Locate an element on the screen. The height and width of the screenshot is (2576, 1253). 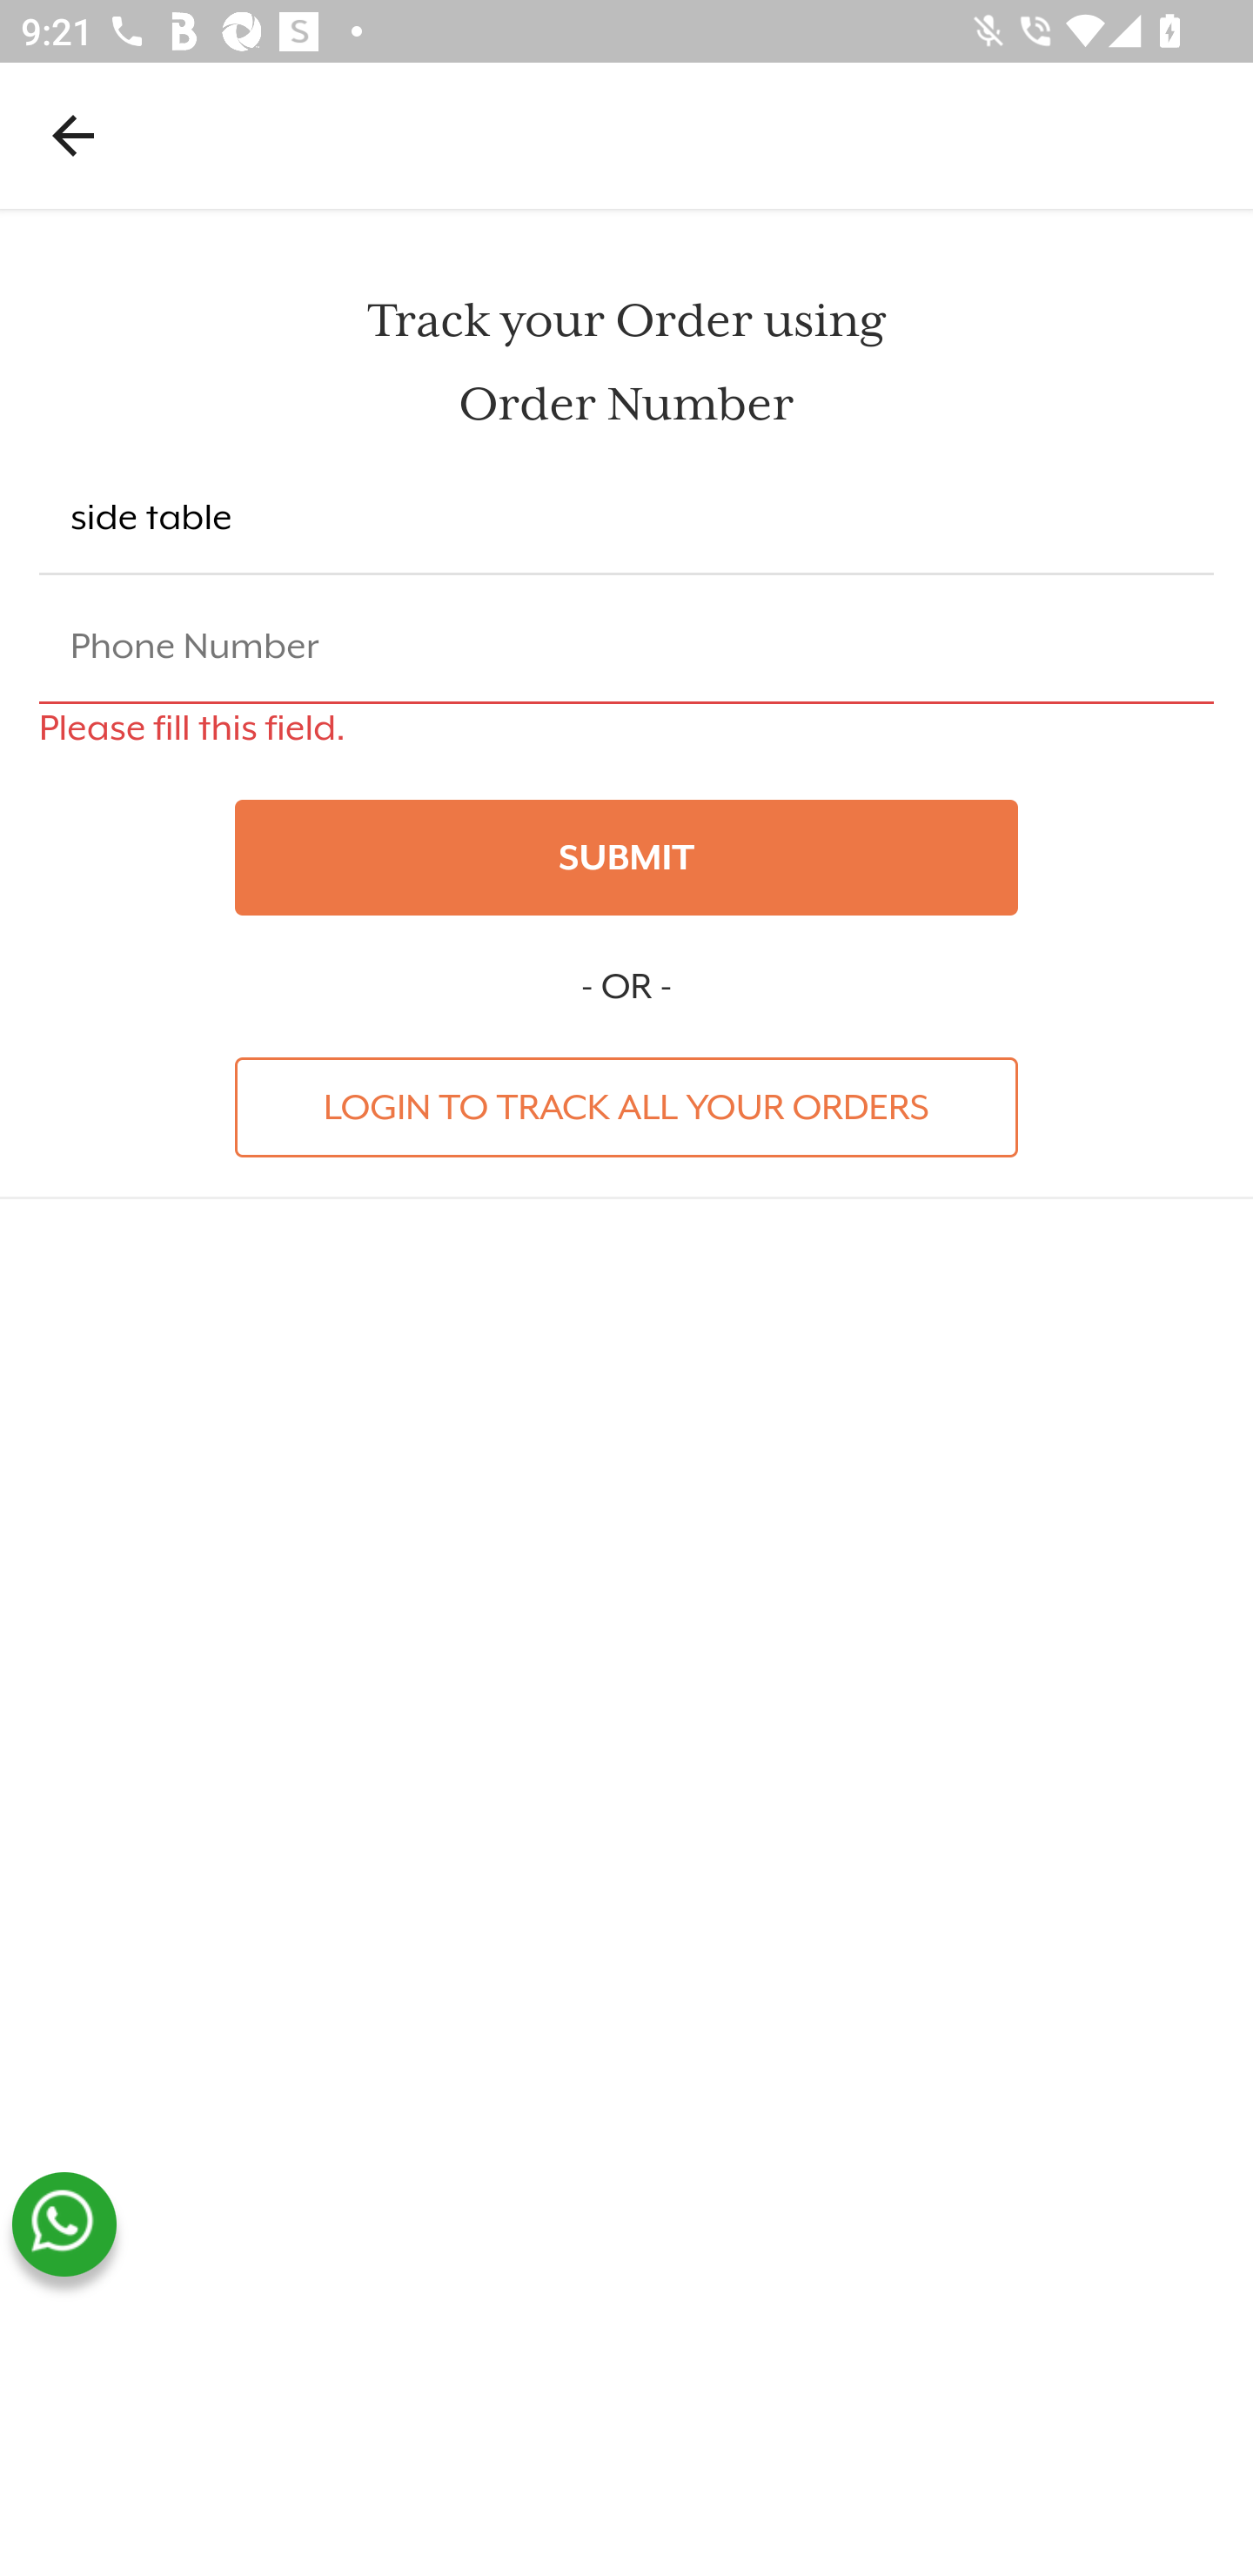
whatsapp is located at coordinates (64, 2224).